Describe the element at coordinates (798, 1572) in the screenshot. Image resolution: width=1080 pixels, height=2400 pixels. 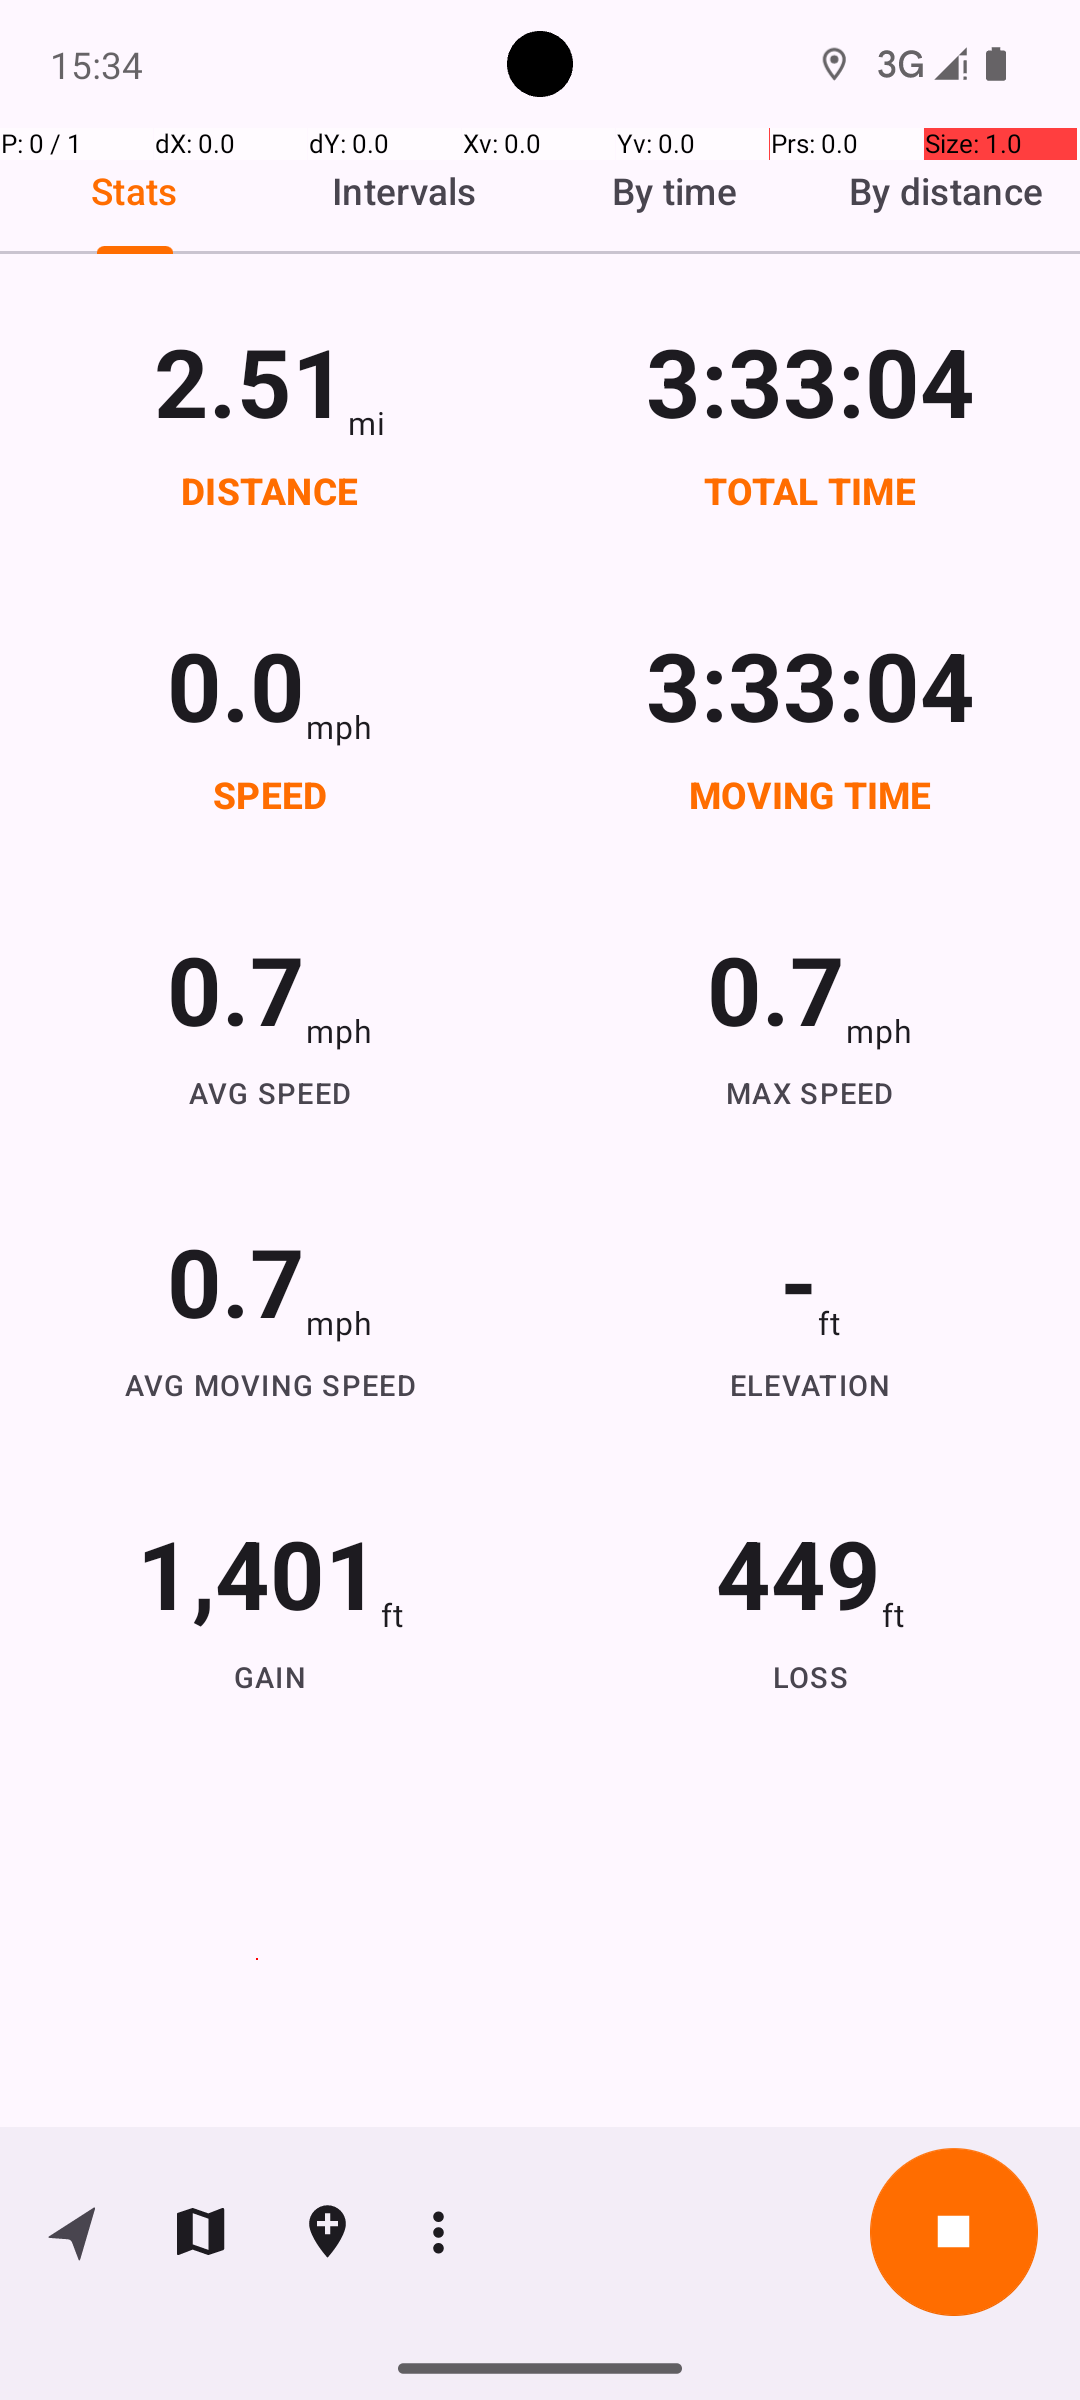
I see `449` at that location.